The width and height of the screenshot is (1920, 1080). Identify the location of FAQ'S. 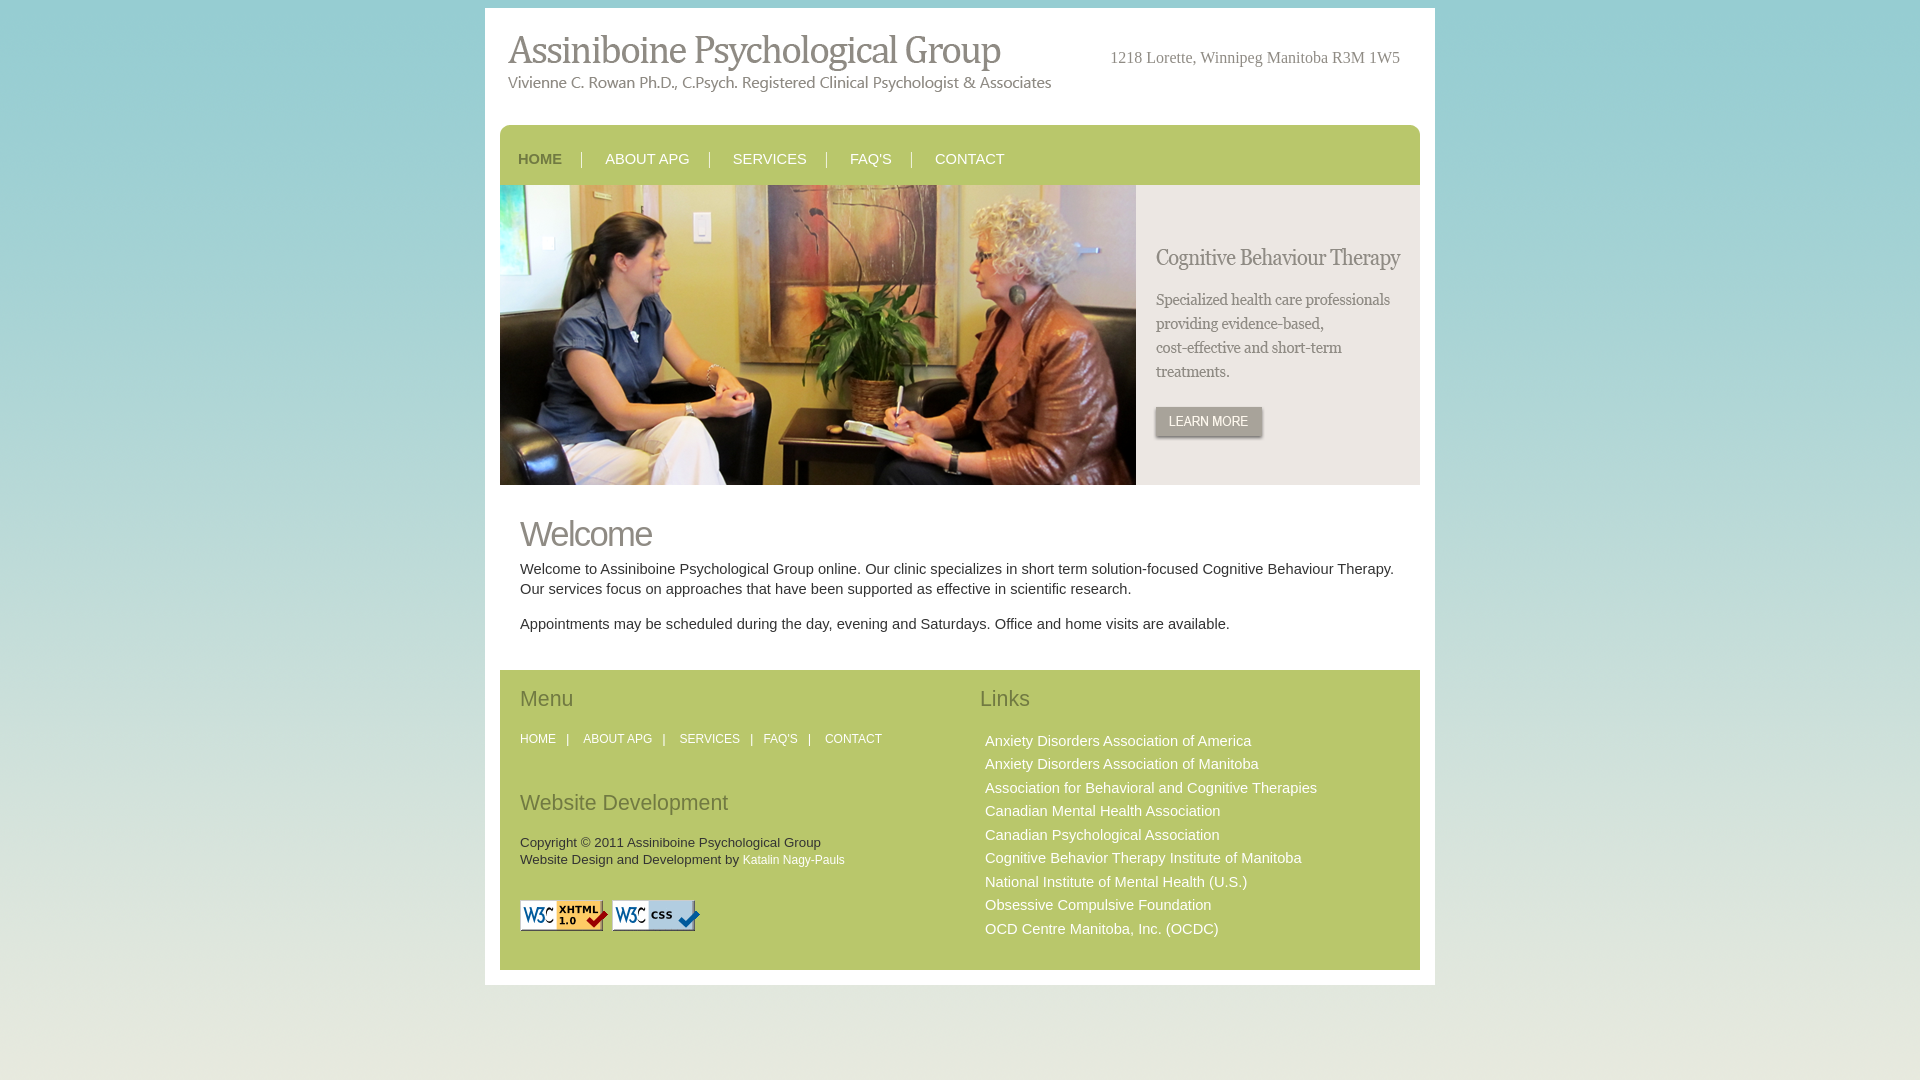
(780, 739).